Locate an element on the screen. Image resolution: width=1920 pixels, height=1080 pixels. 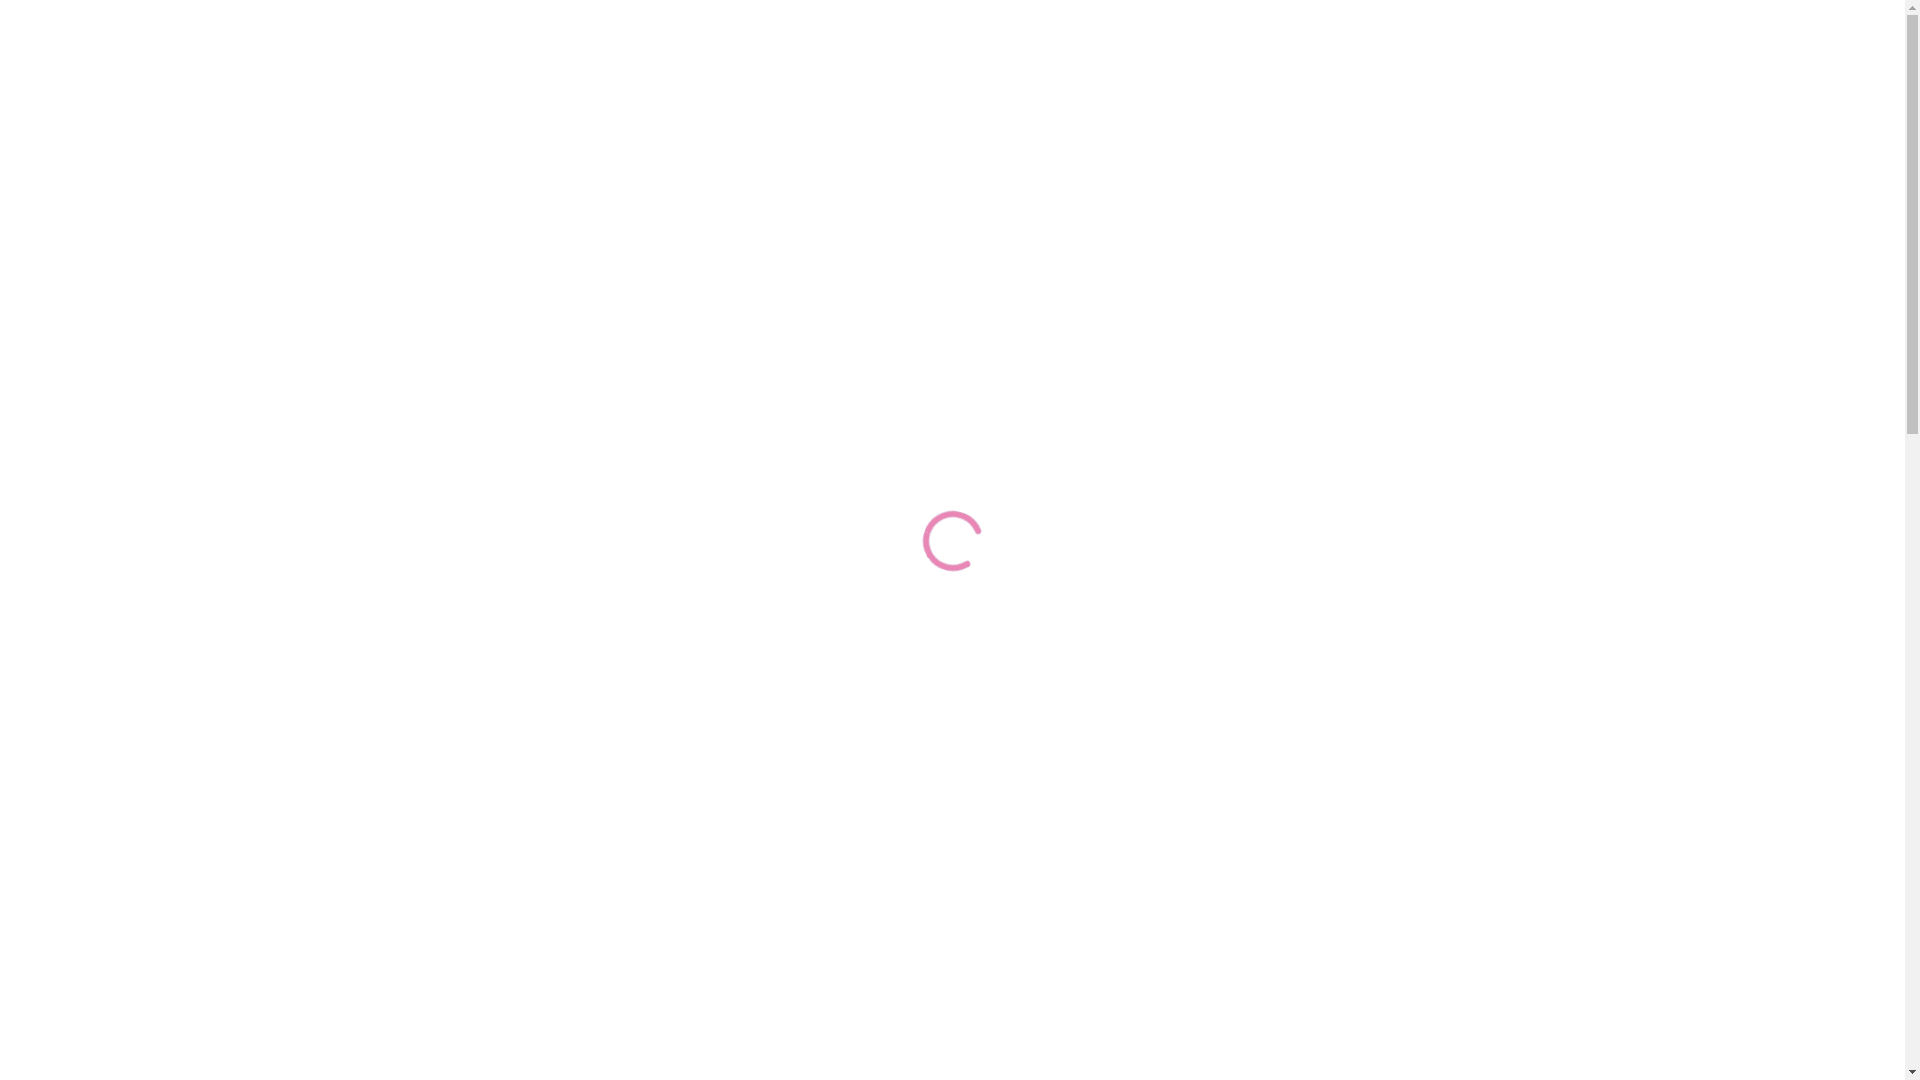
Sweet Party is located at coordinates (401, 952).